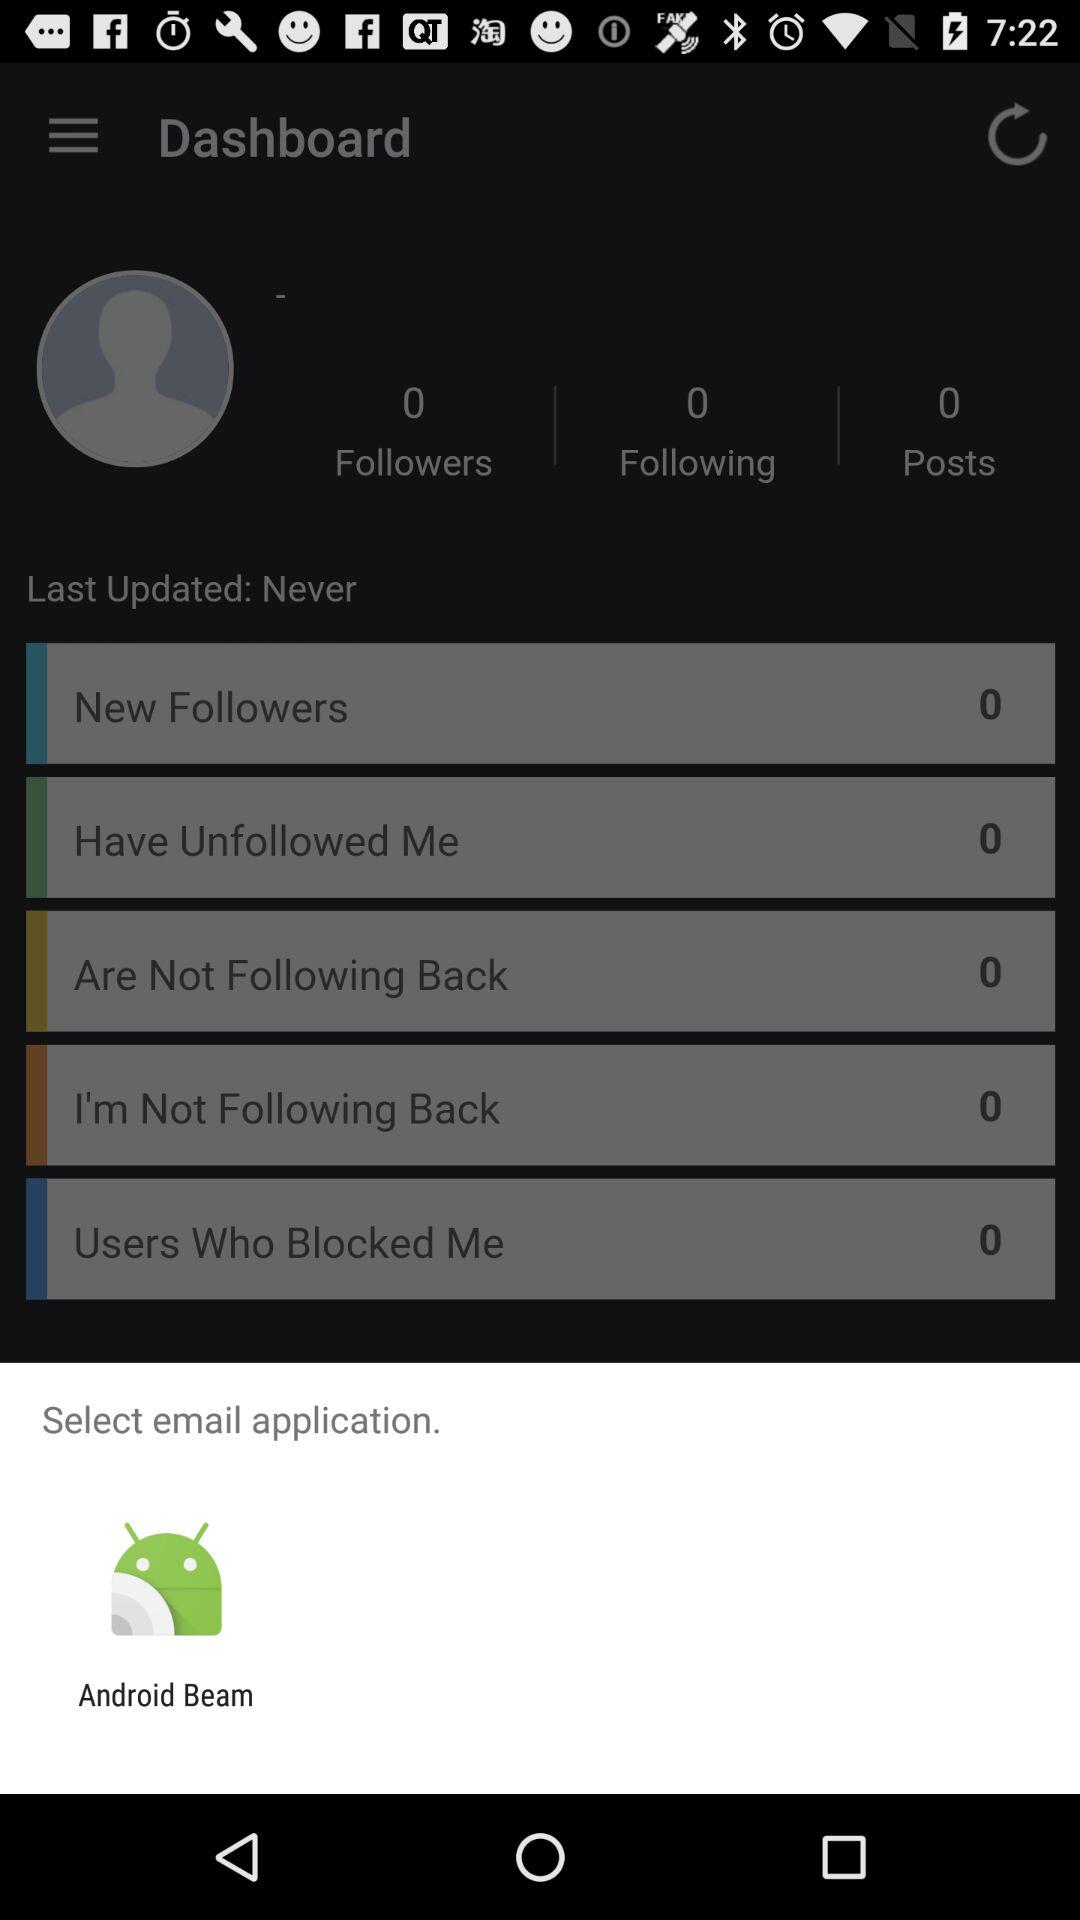 The height and width of the screenshot is (1920, 1080). What do you see at coordinates (166, 1580) in the screenshot?
I see `press the item below select email application.` at bounding box center [166, 1580].